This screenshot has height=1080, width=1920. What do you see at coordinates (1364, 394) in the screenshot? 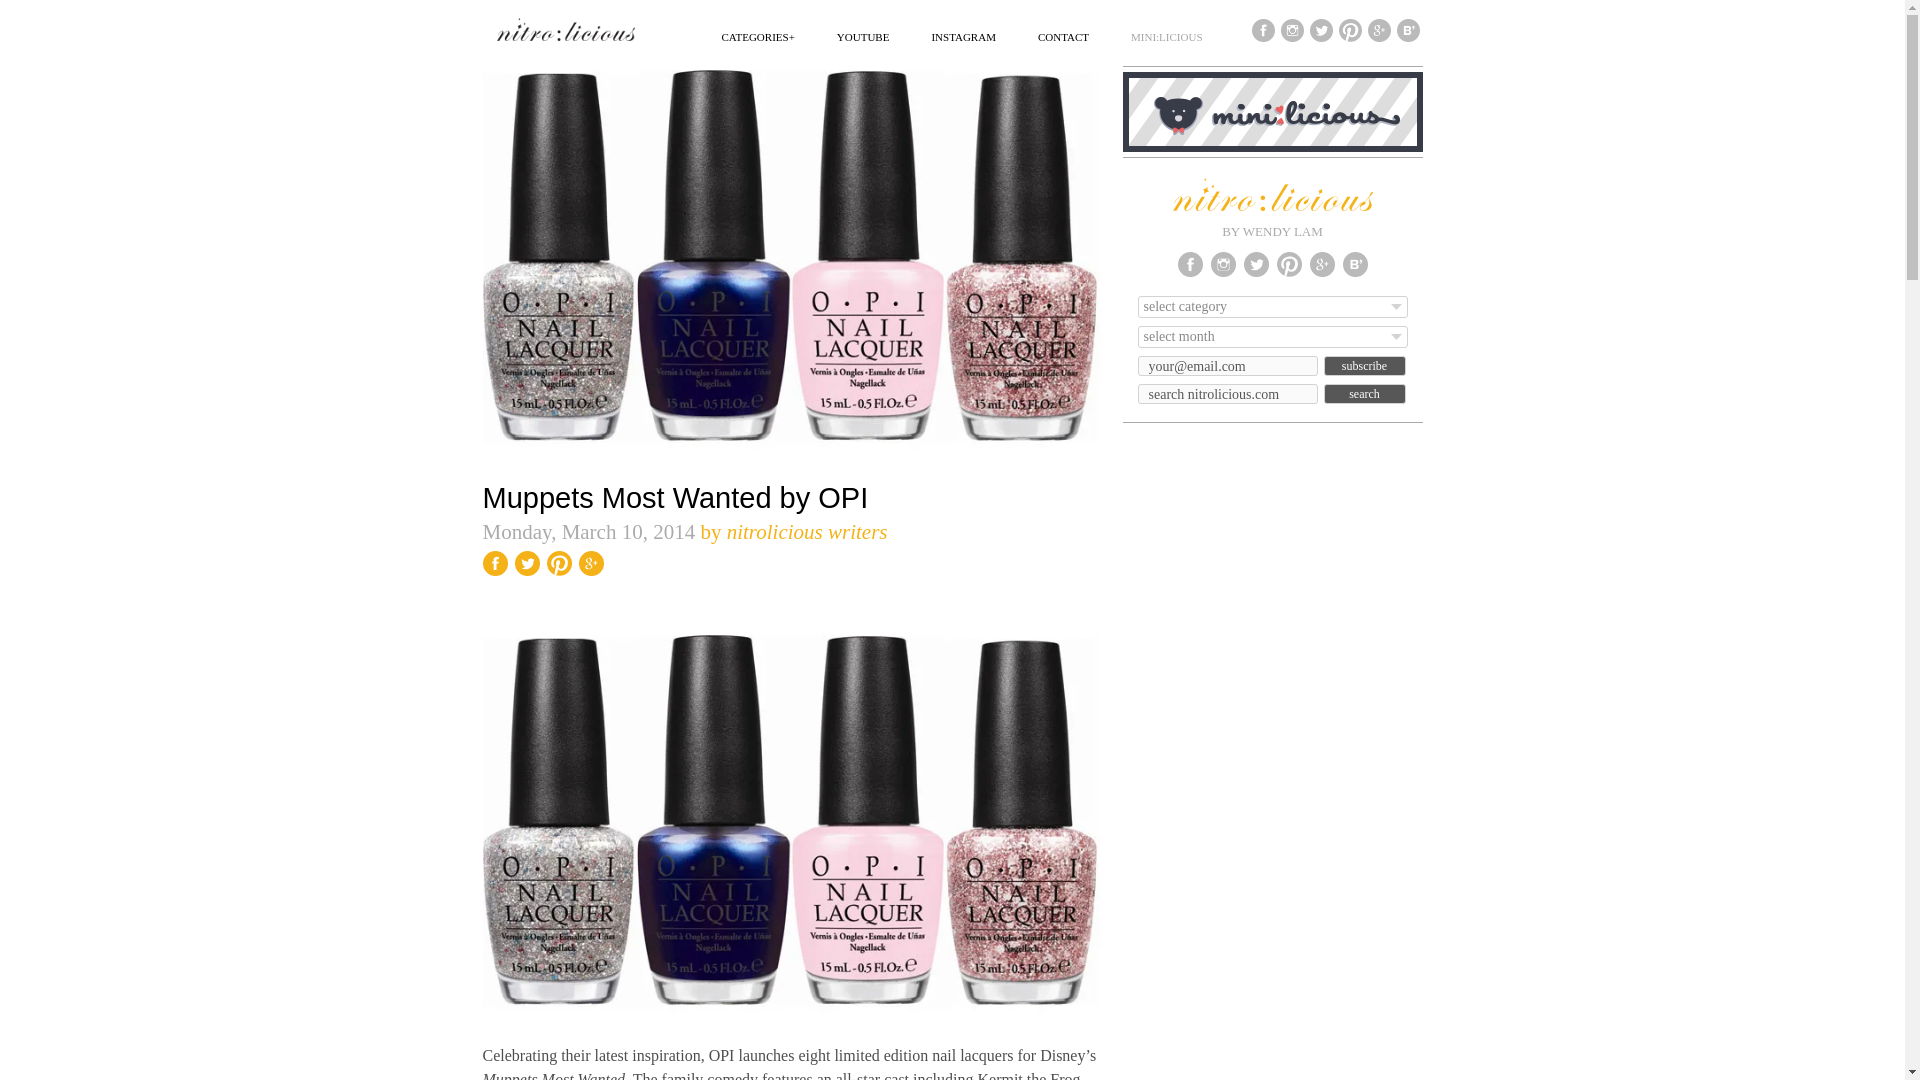
I see `Search` at bounding box center [1364, 394].